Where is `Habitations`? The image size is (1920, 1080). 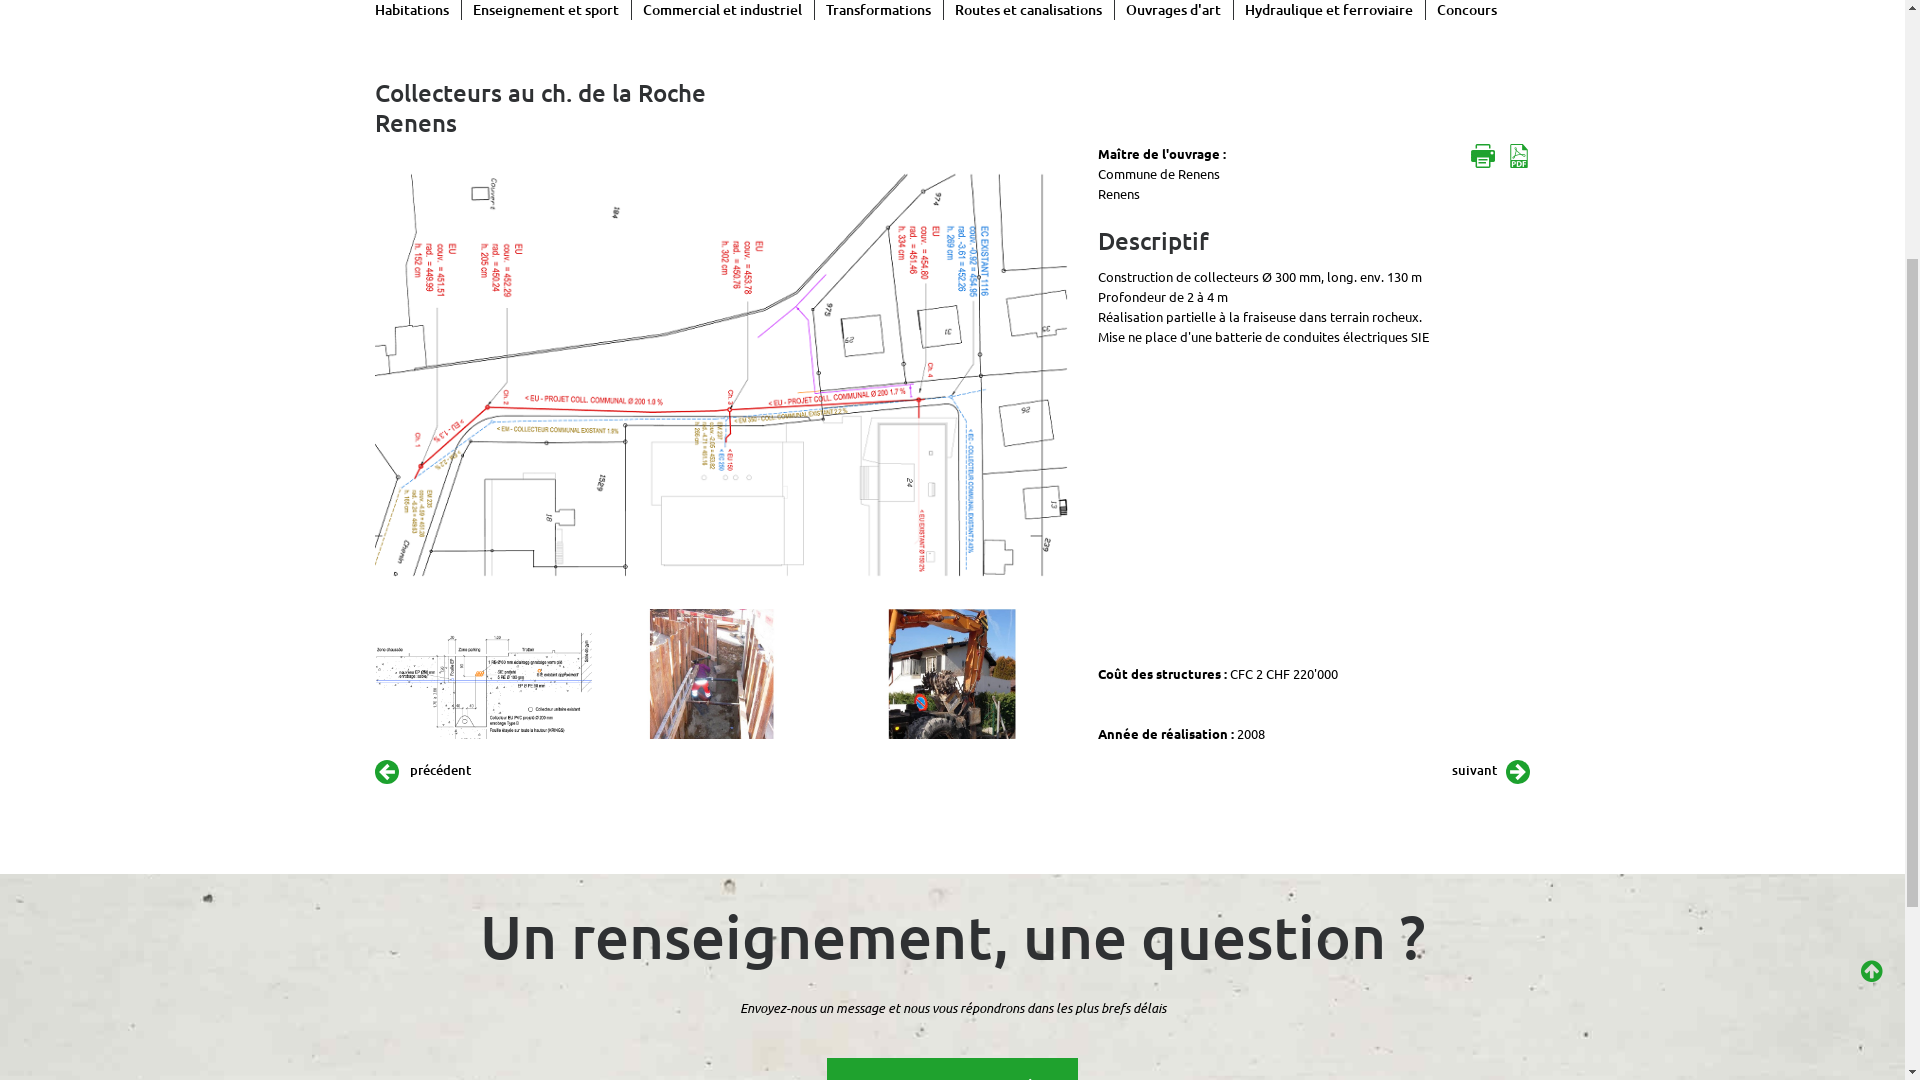 Habitations is located at coordinates (418, 418).